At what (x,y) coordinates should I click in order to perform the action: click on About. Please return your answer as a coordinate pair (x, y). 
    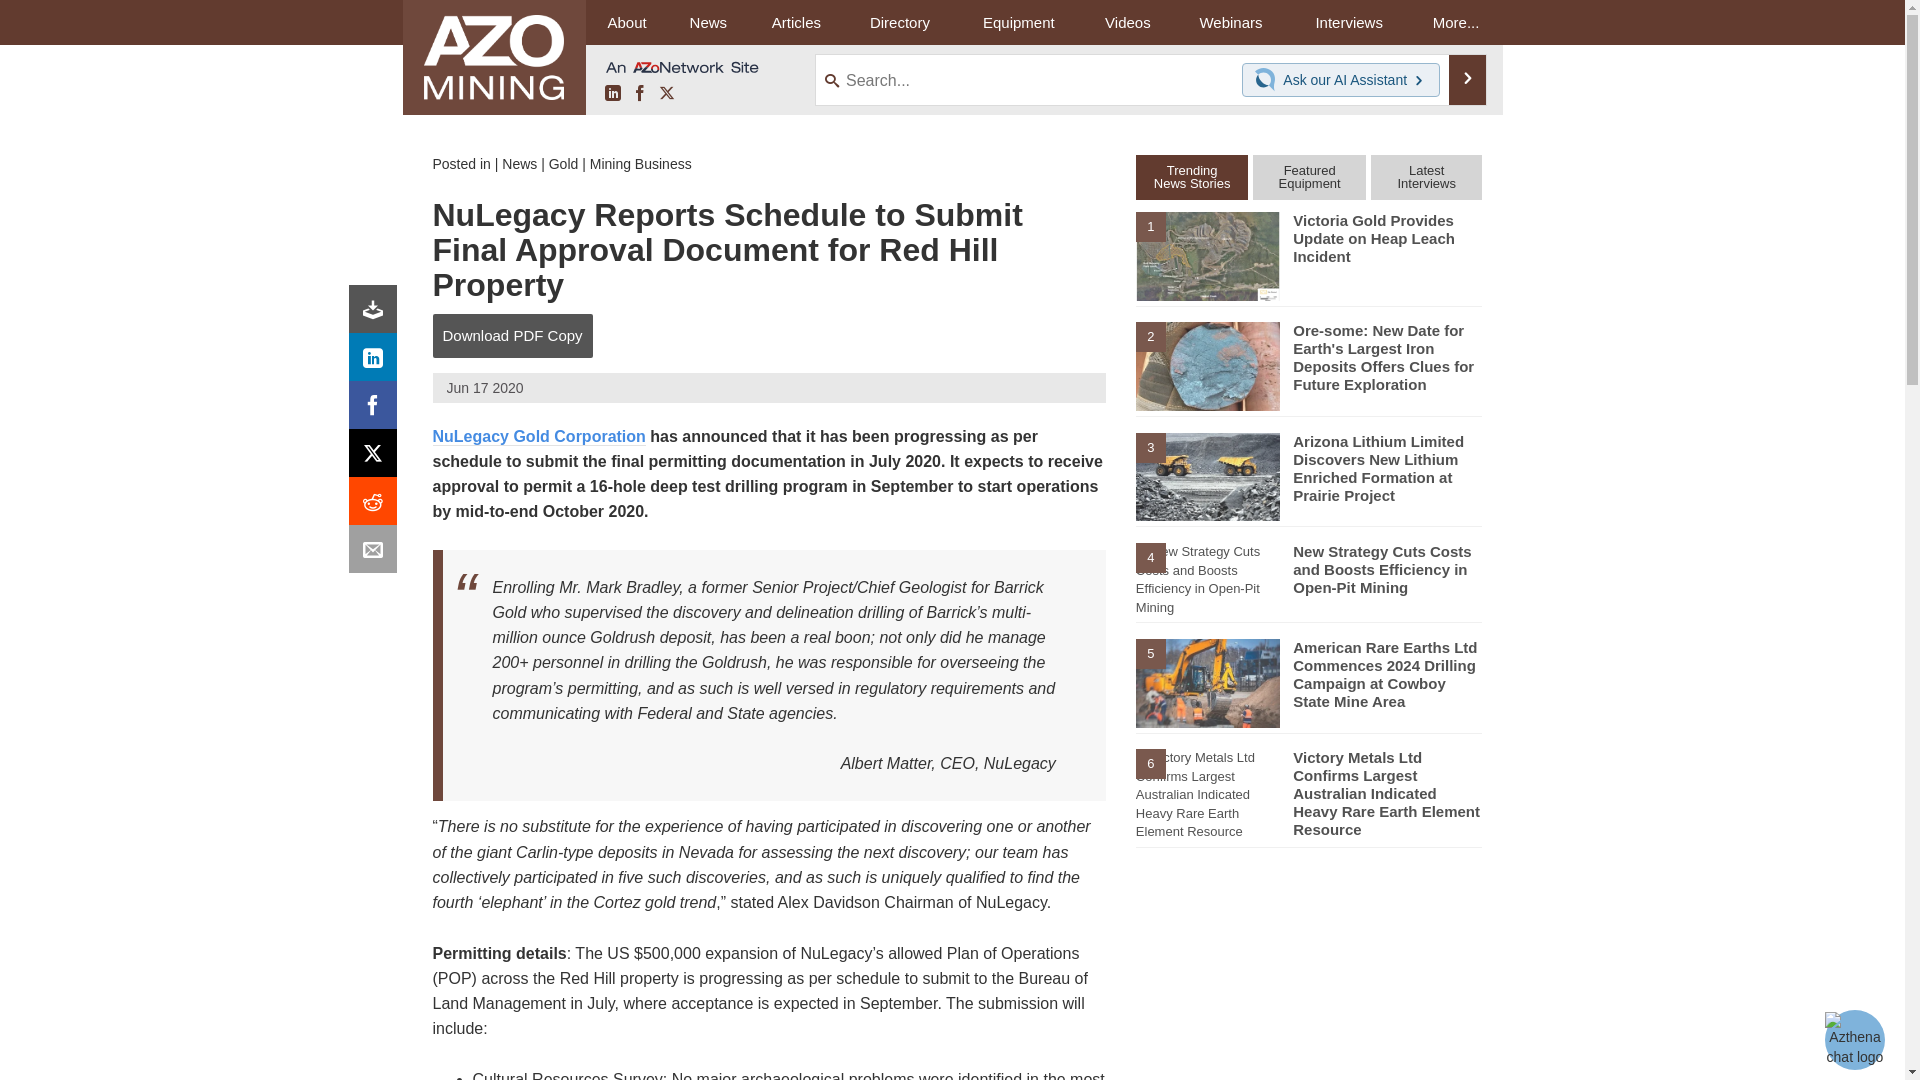
    Looking at the image, I should click on (626, 22).